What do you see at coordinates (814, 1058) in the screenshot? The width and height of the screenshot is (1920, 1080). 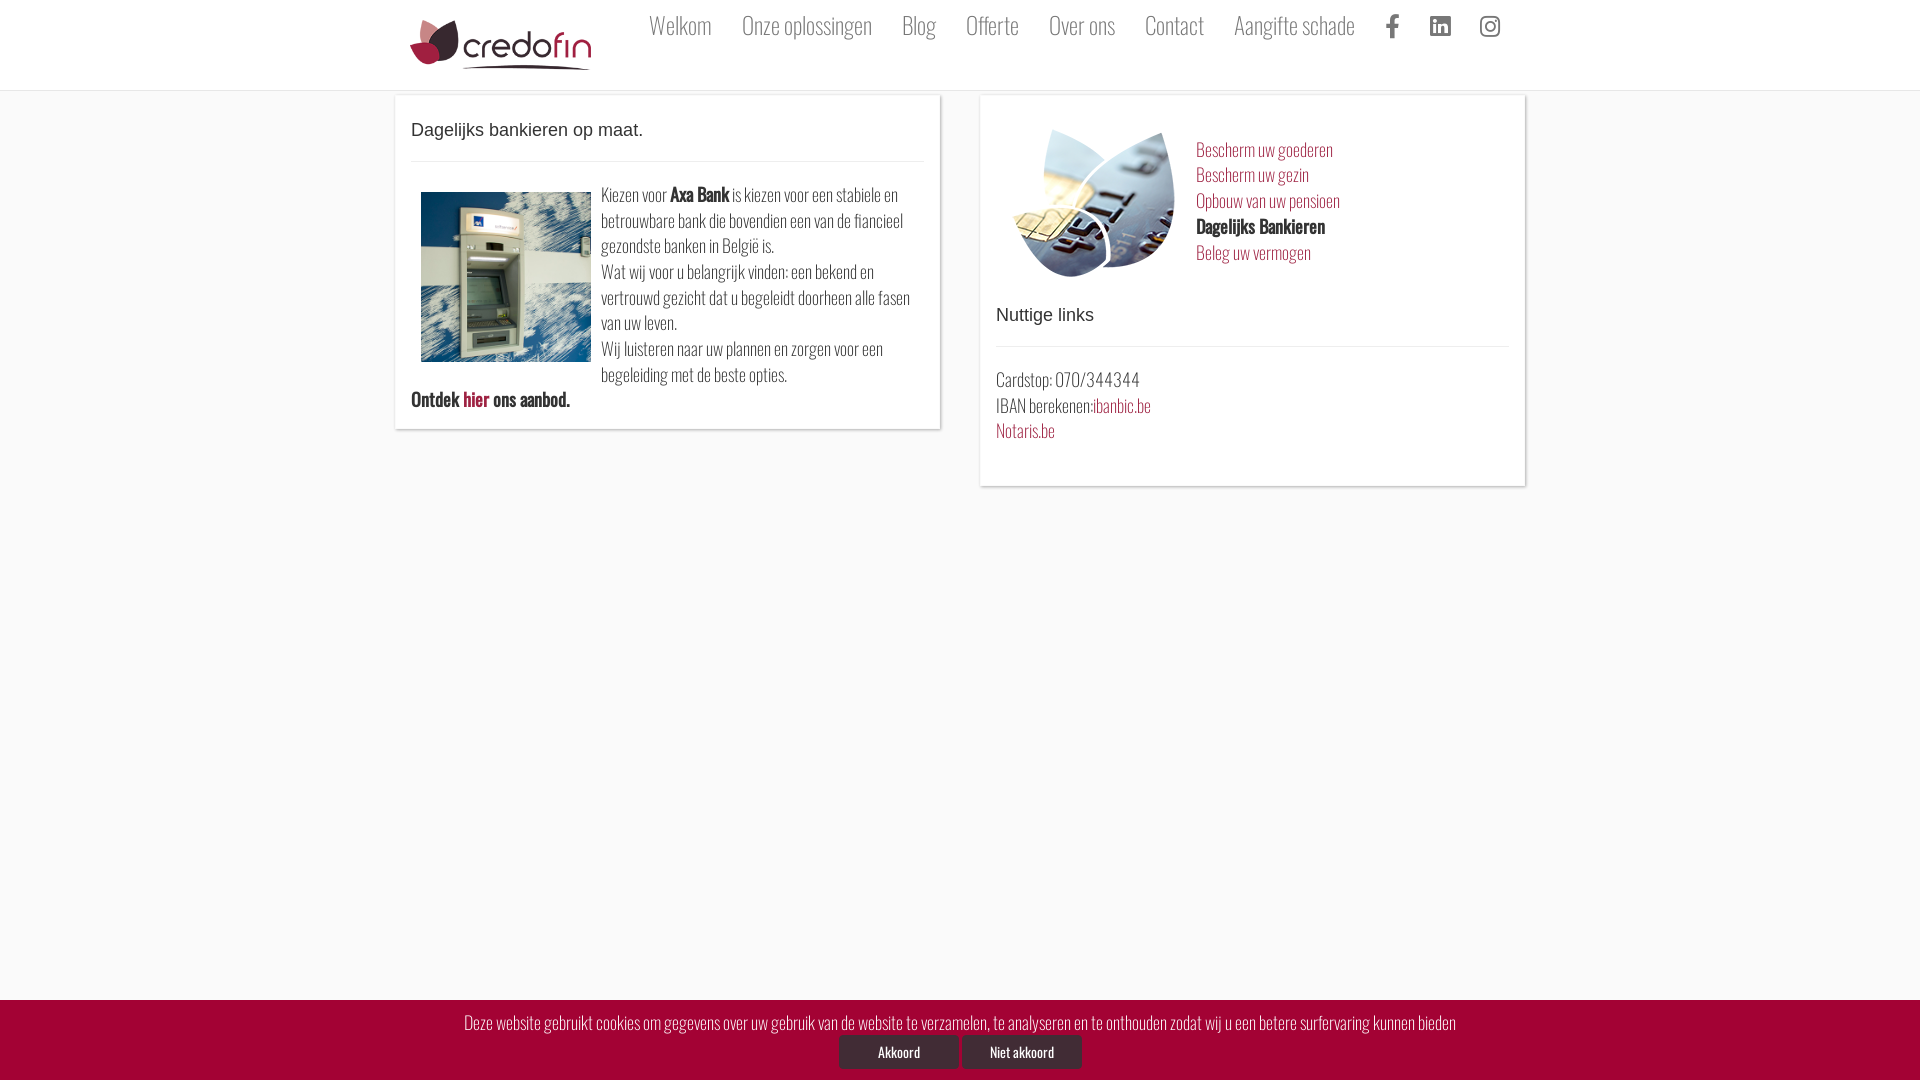 I see `Remuneratiebeleid` at bounding box center [814, 1058].